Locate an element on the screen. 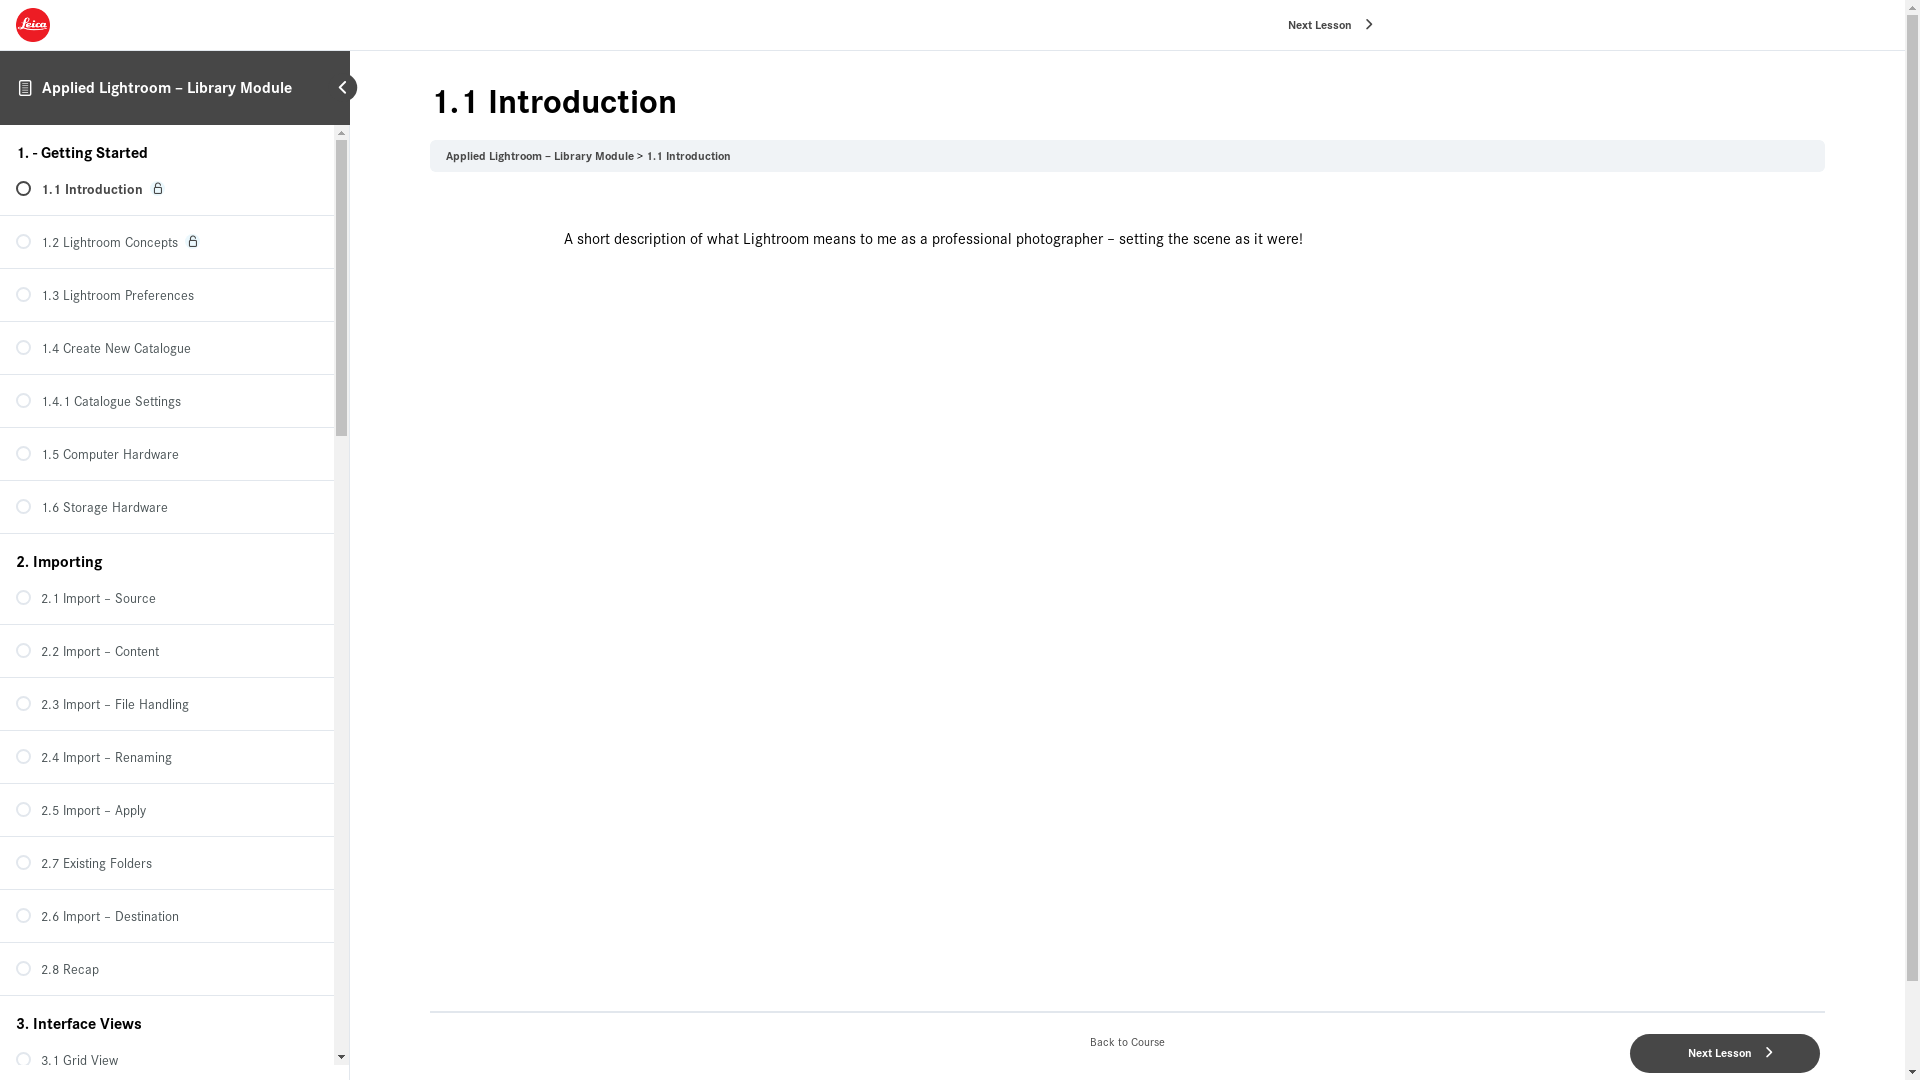  Next Lesson is located at coordinates (1324, 26).